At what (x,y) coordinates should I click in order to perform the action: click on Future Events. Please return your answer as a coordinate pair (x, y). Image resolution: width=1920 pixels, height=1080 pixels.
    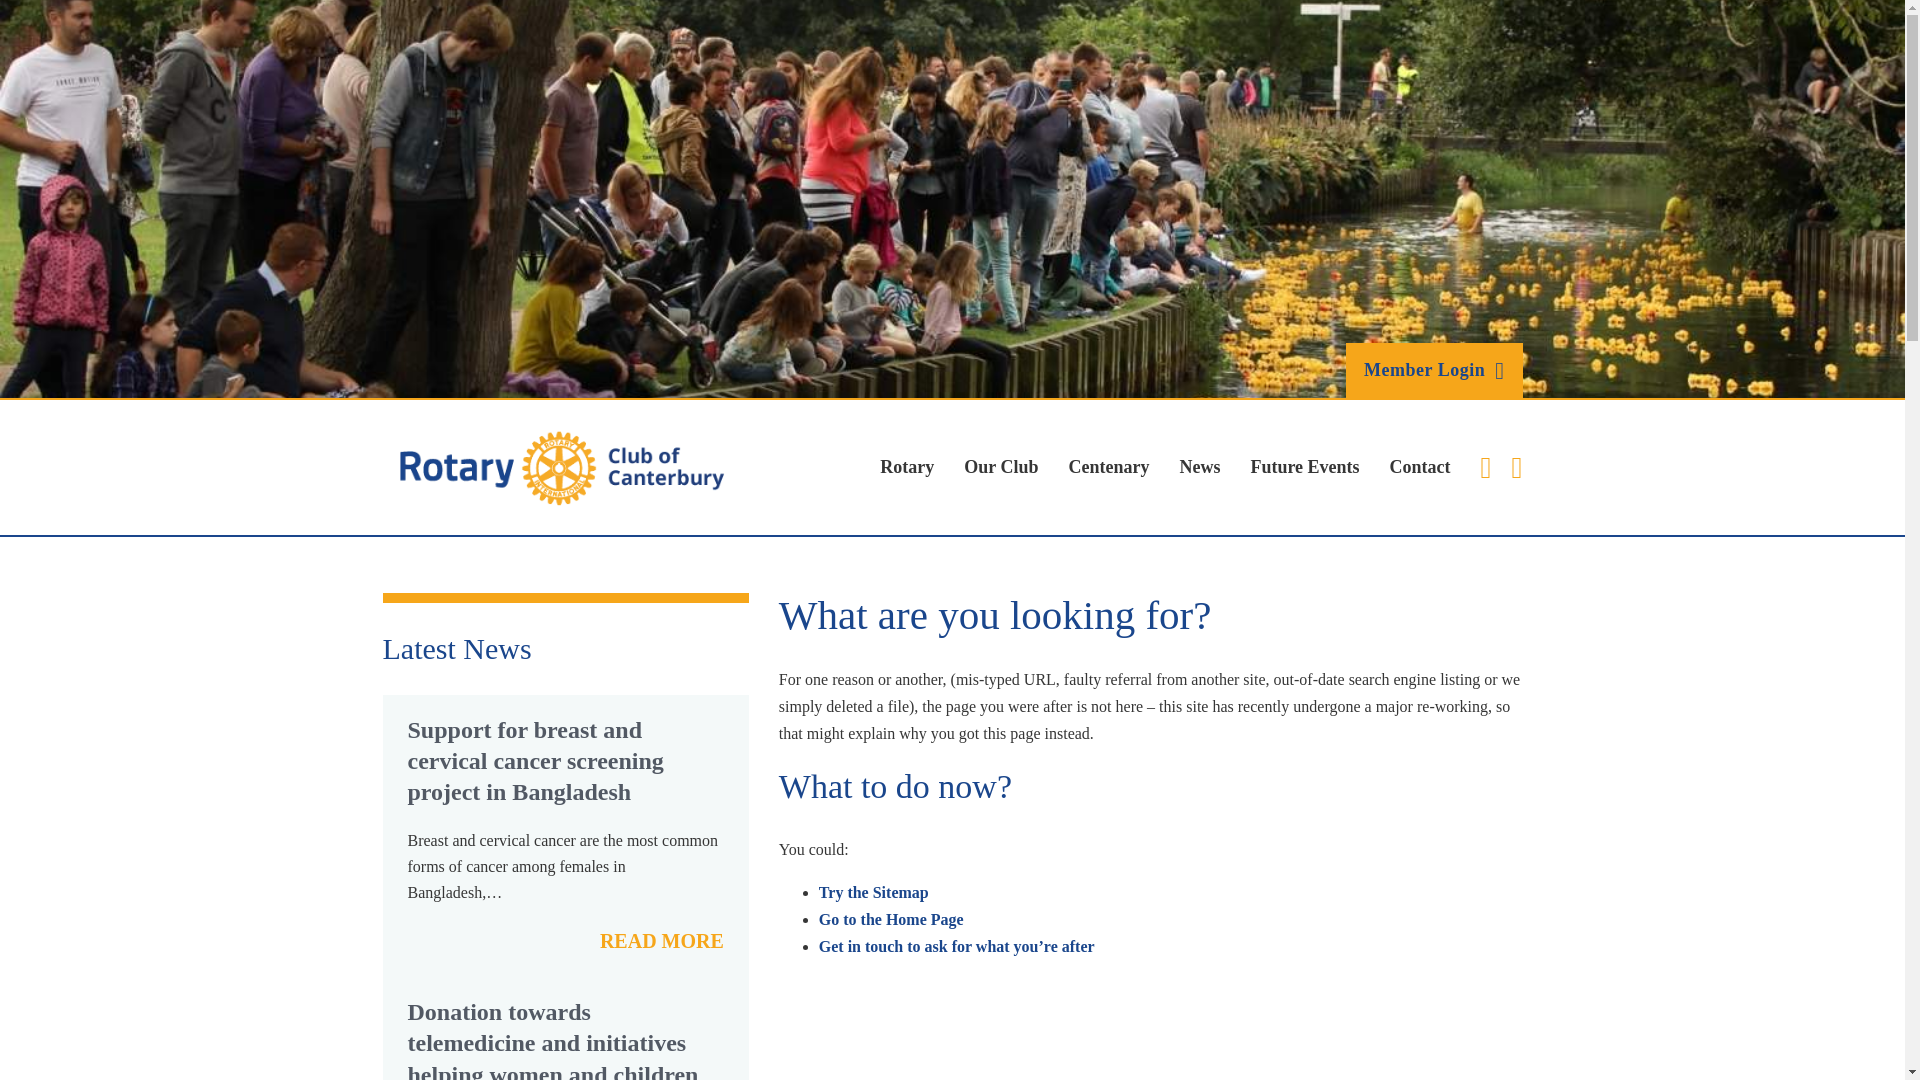
    Looking at the image, I should click on (1304, 467).